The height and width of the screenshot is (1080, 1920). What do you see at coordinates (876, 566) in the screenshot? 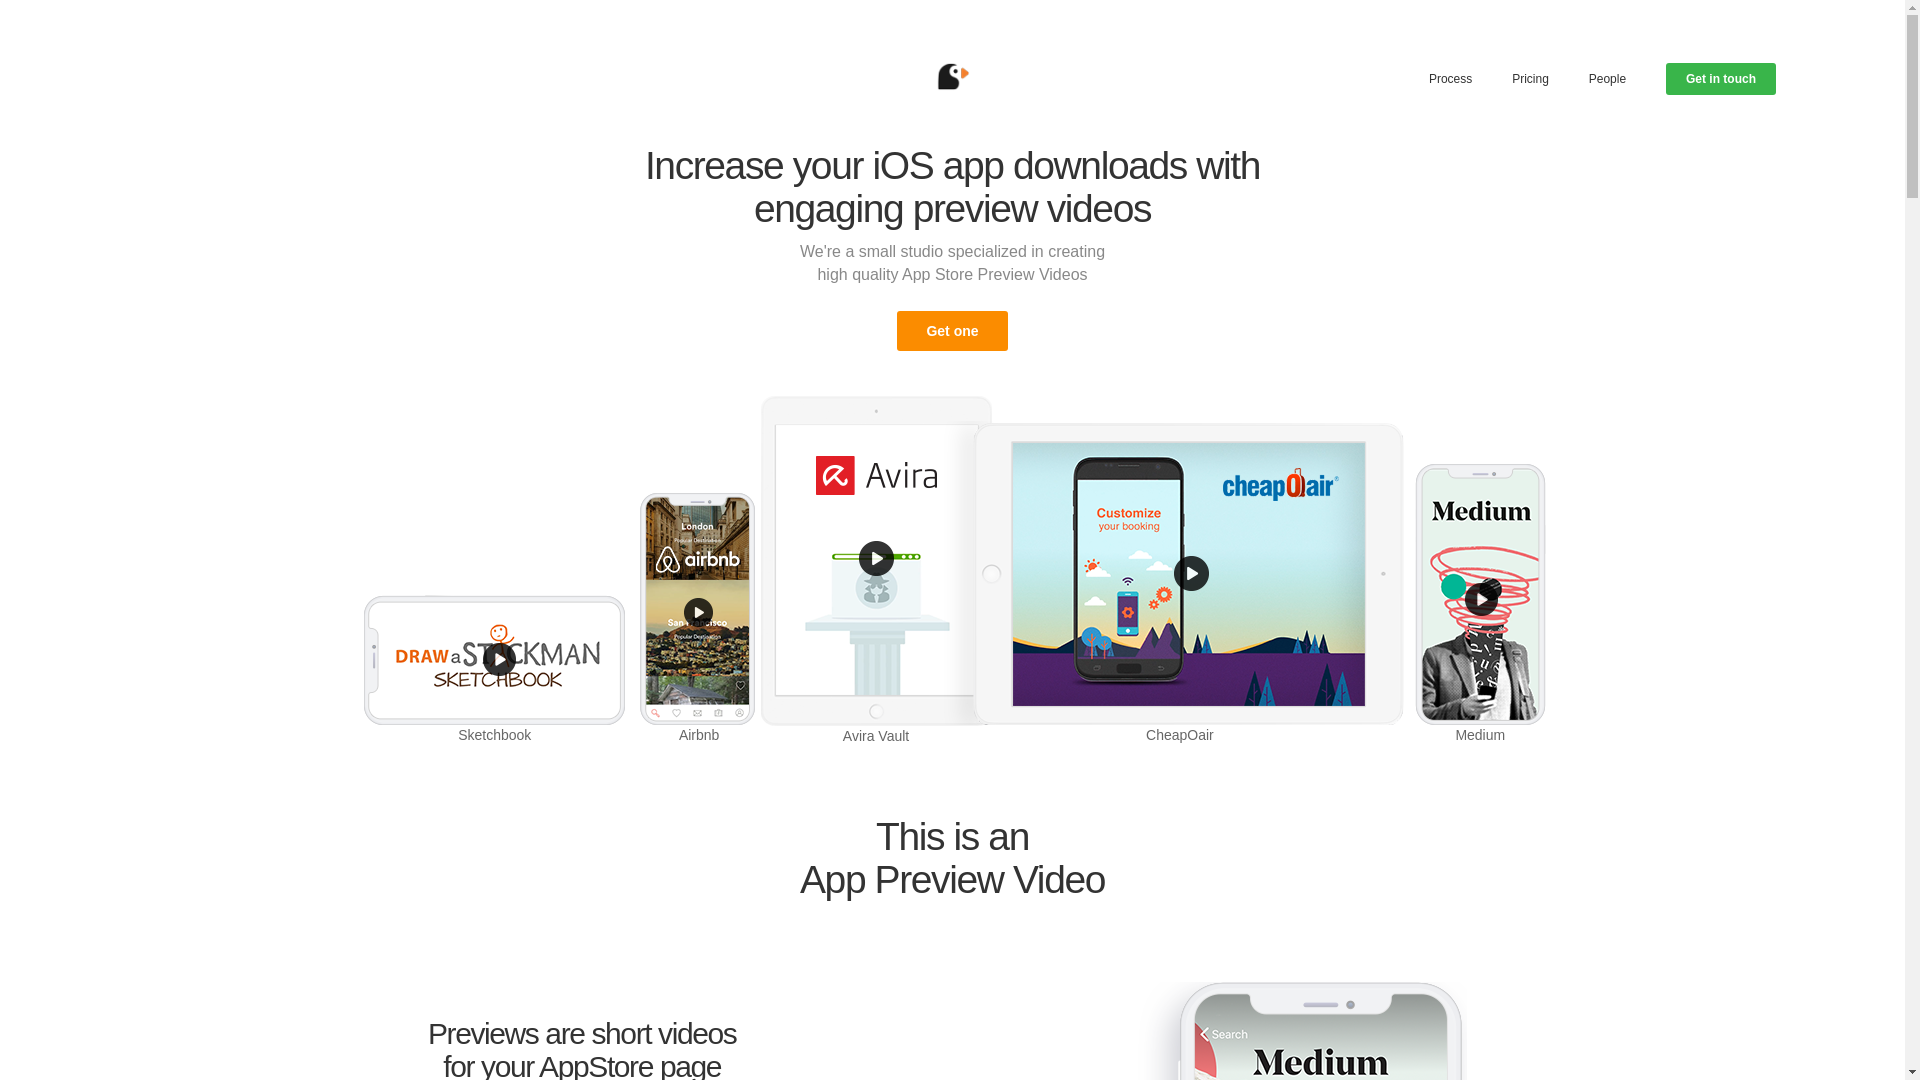
I see `Avira Vault` at bounding box center [876, 566].